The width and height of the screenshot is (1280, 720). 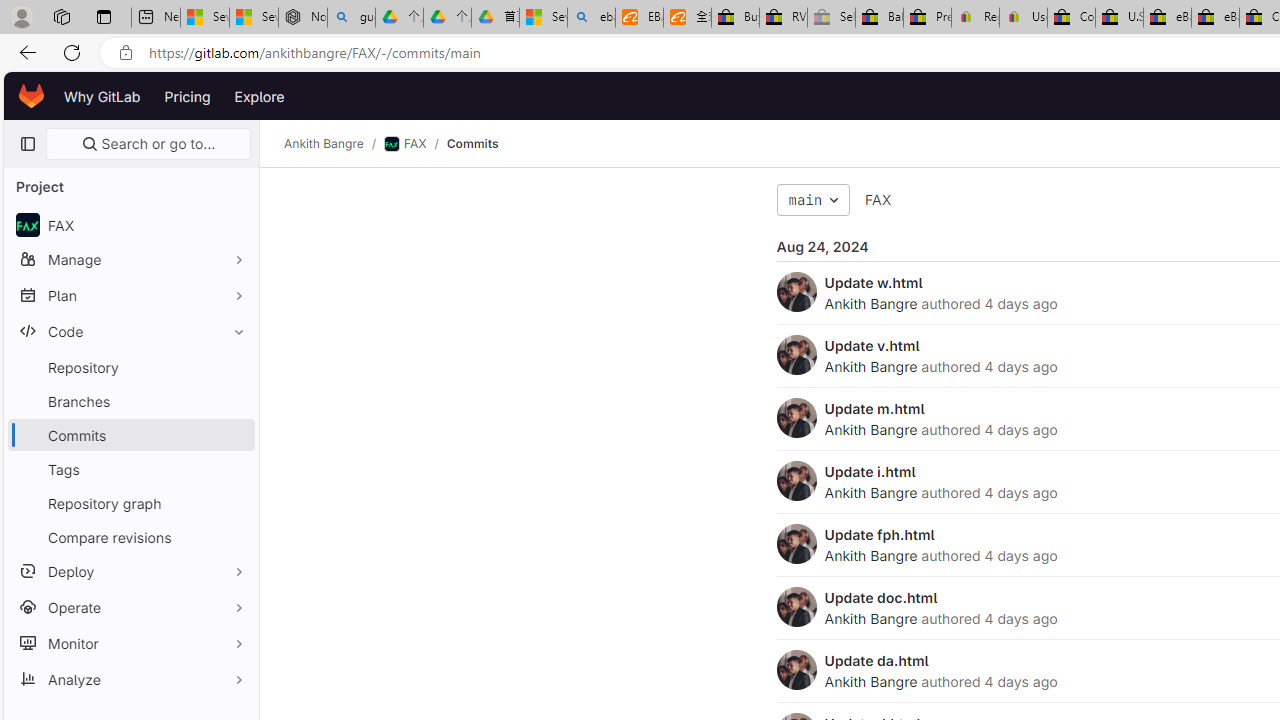 What do you see at coordinates (1023, 18) in the screenshot?
I see `User Privacy Notice | eBay` at bounding box center [1023, 18].